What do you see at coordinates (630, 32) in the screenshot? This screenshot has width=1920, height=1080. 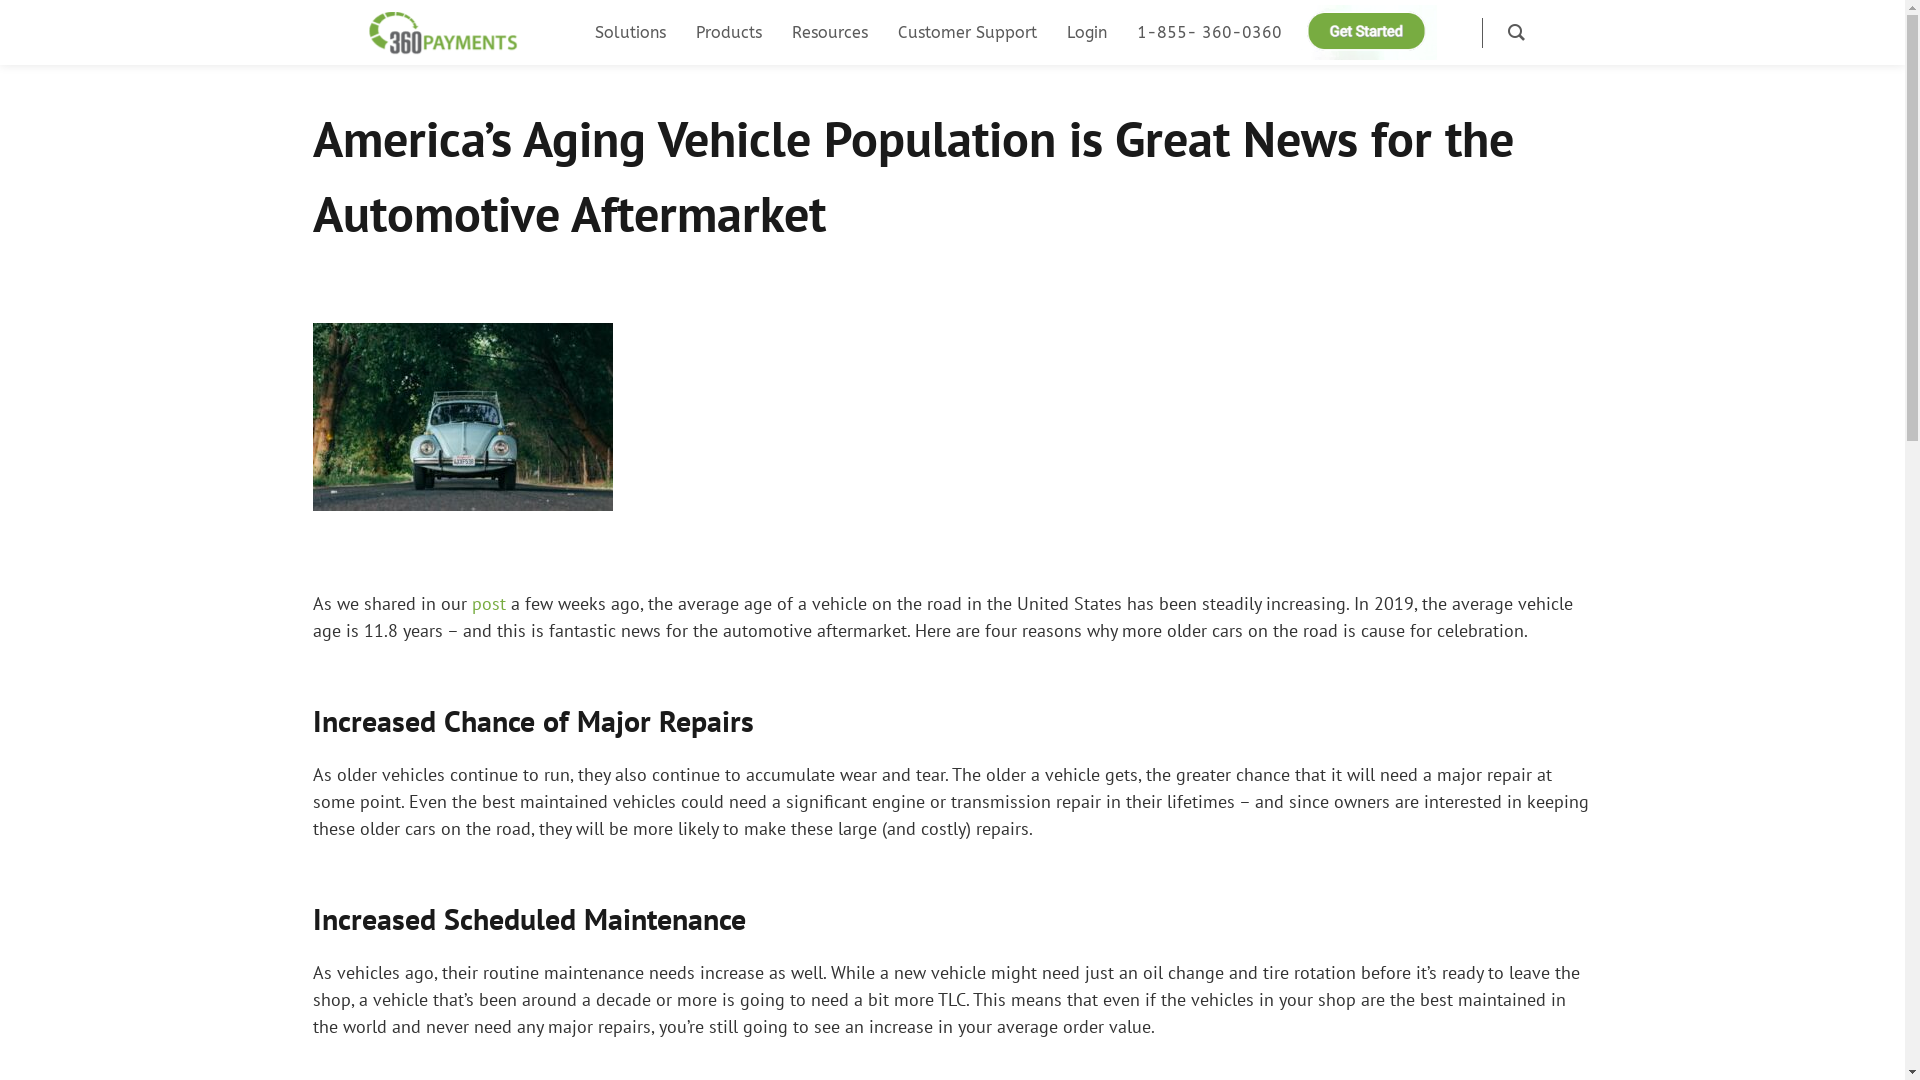 I see `Solutions` at bounding box center [630, 32].